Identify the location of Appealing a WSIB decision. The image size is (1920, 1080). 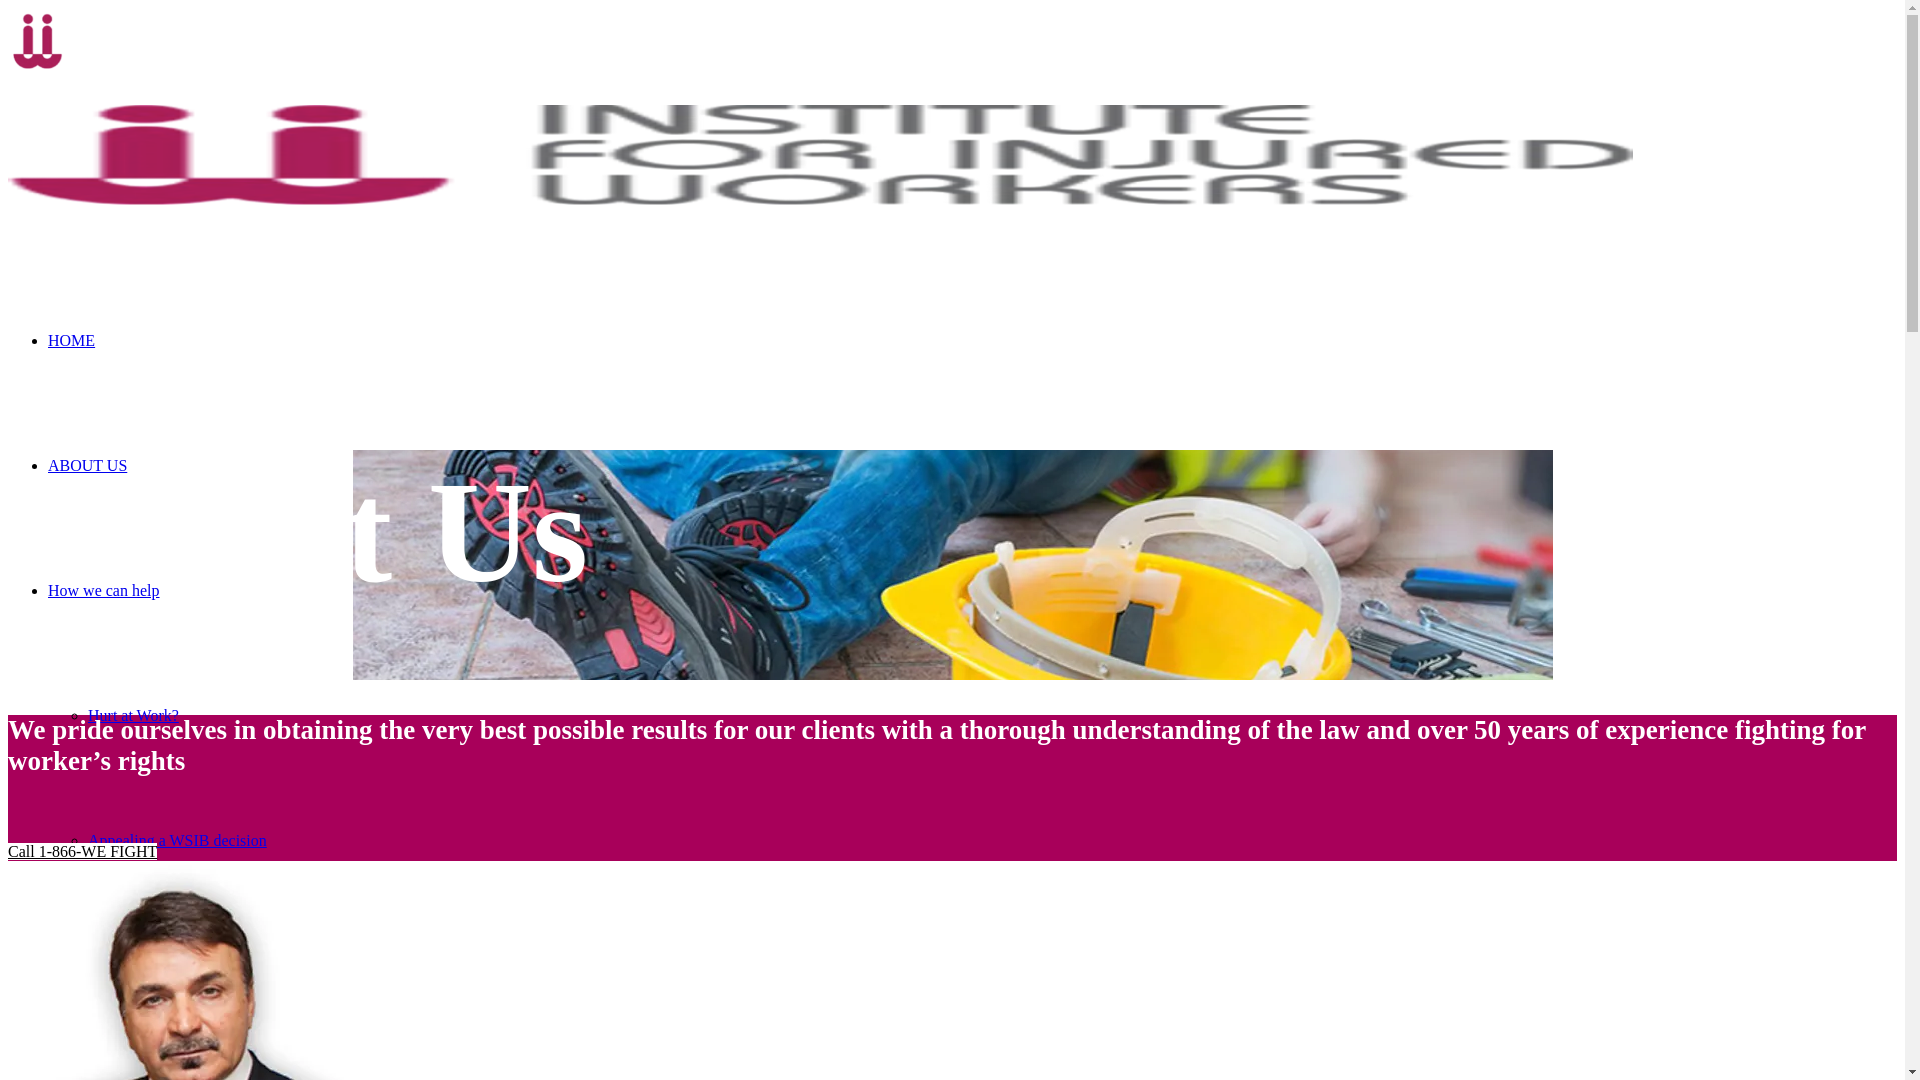
(178, 840).